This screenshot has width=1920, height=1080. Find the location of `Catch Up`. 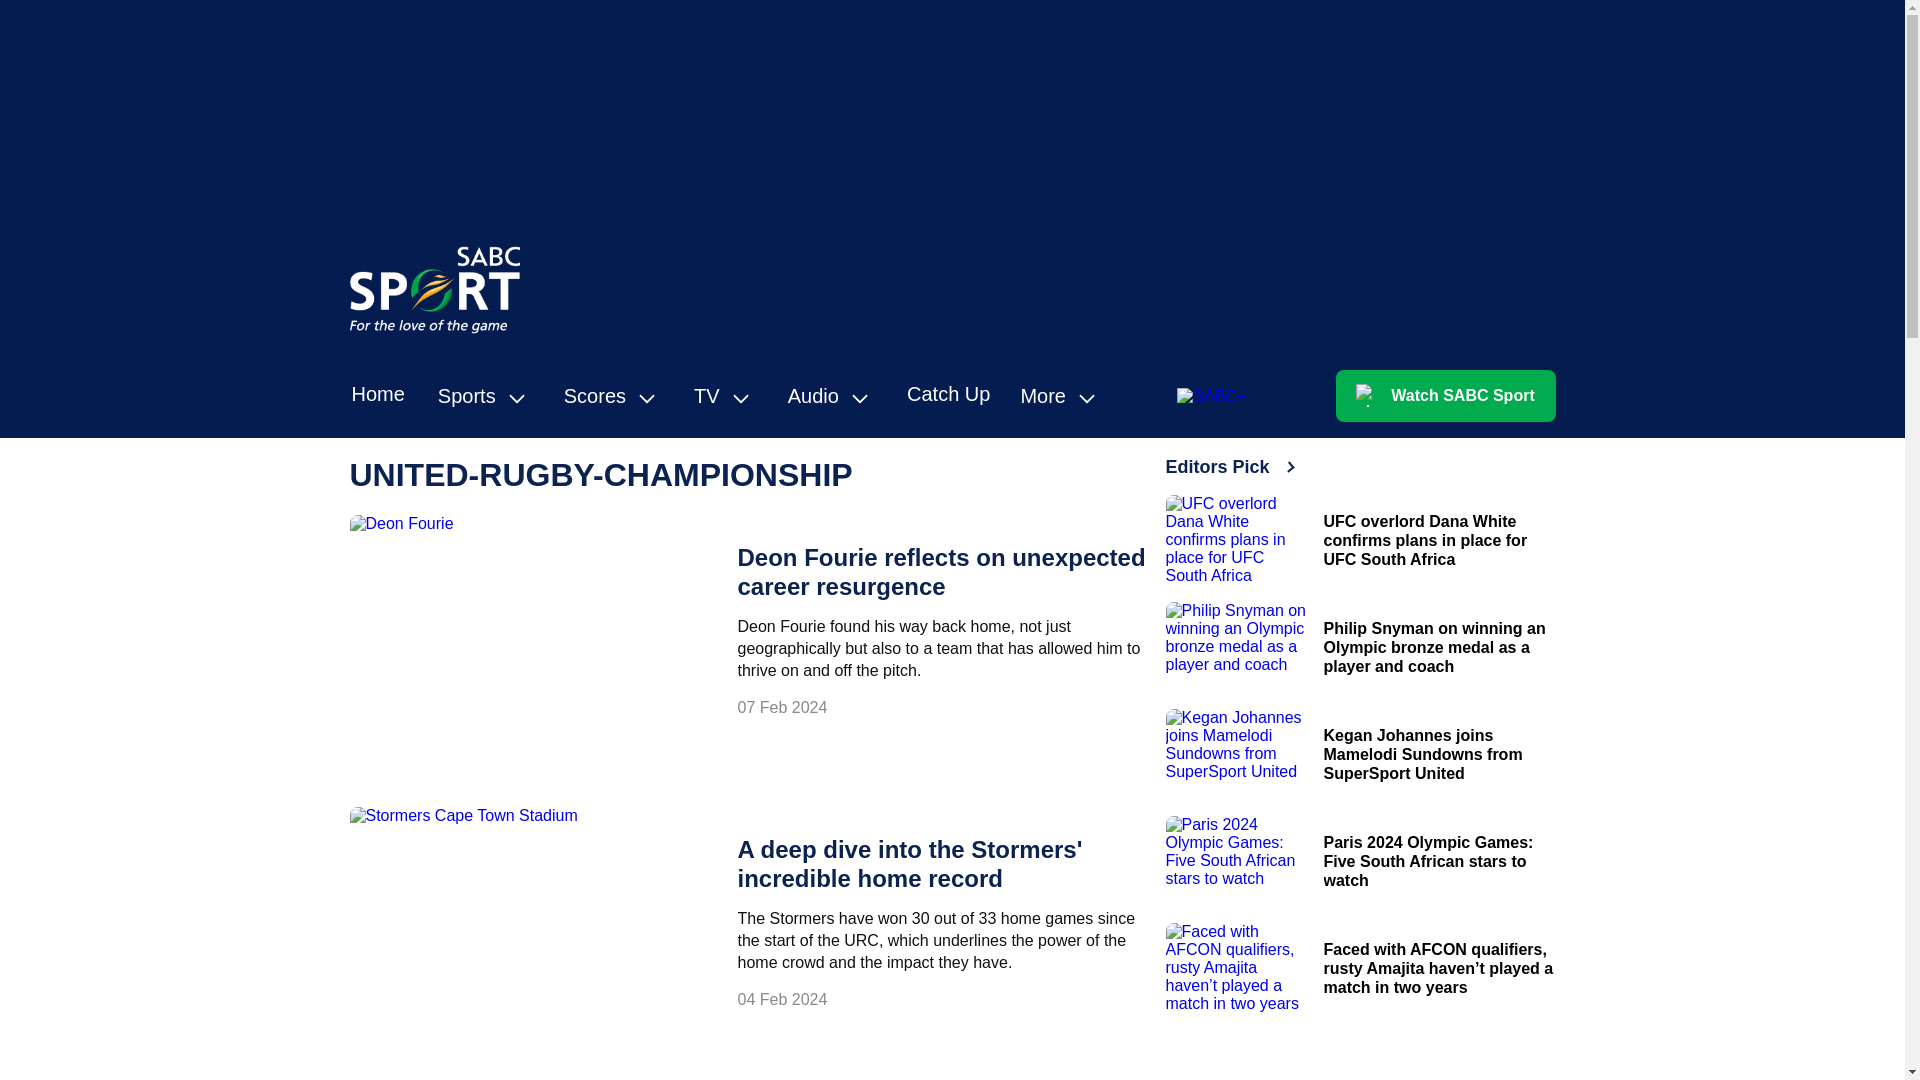

Catch Up is located at coordinates (948, 394).